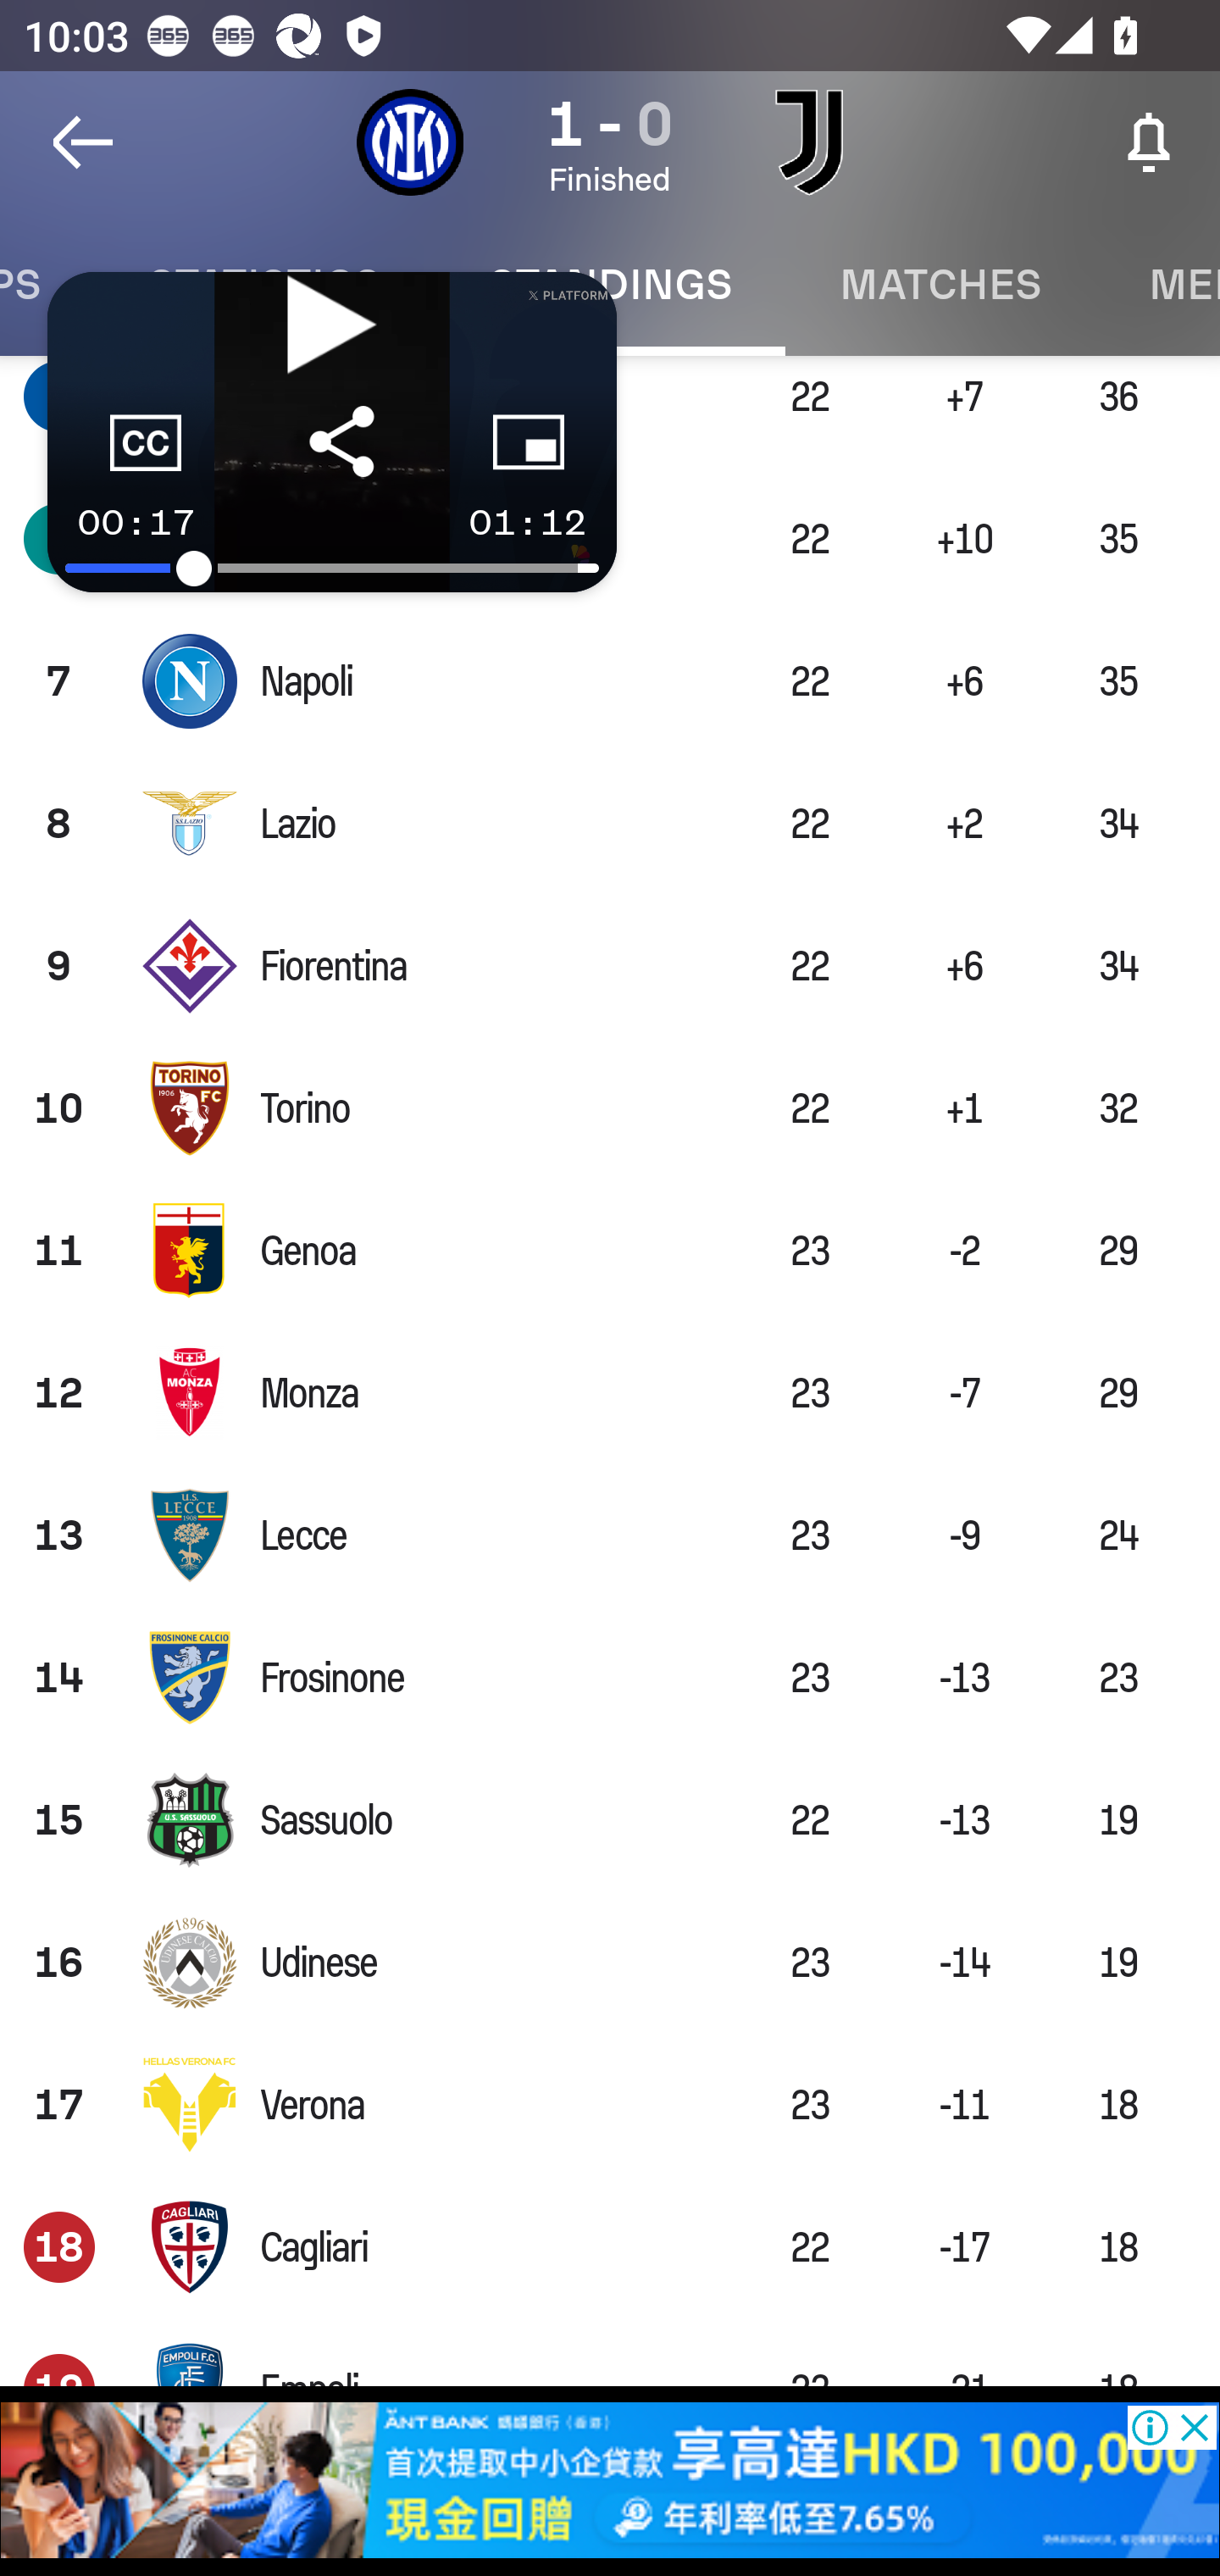 The image size is (1220, 2576). Describe the element at coordinates (83, 142) in the screenshot. I see `Navigate up` at that location.